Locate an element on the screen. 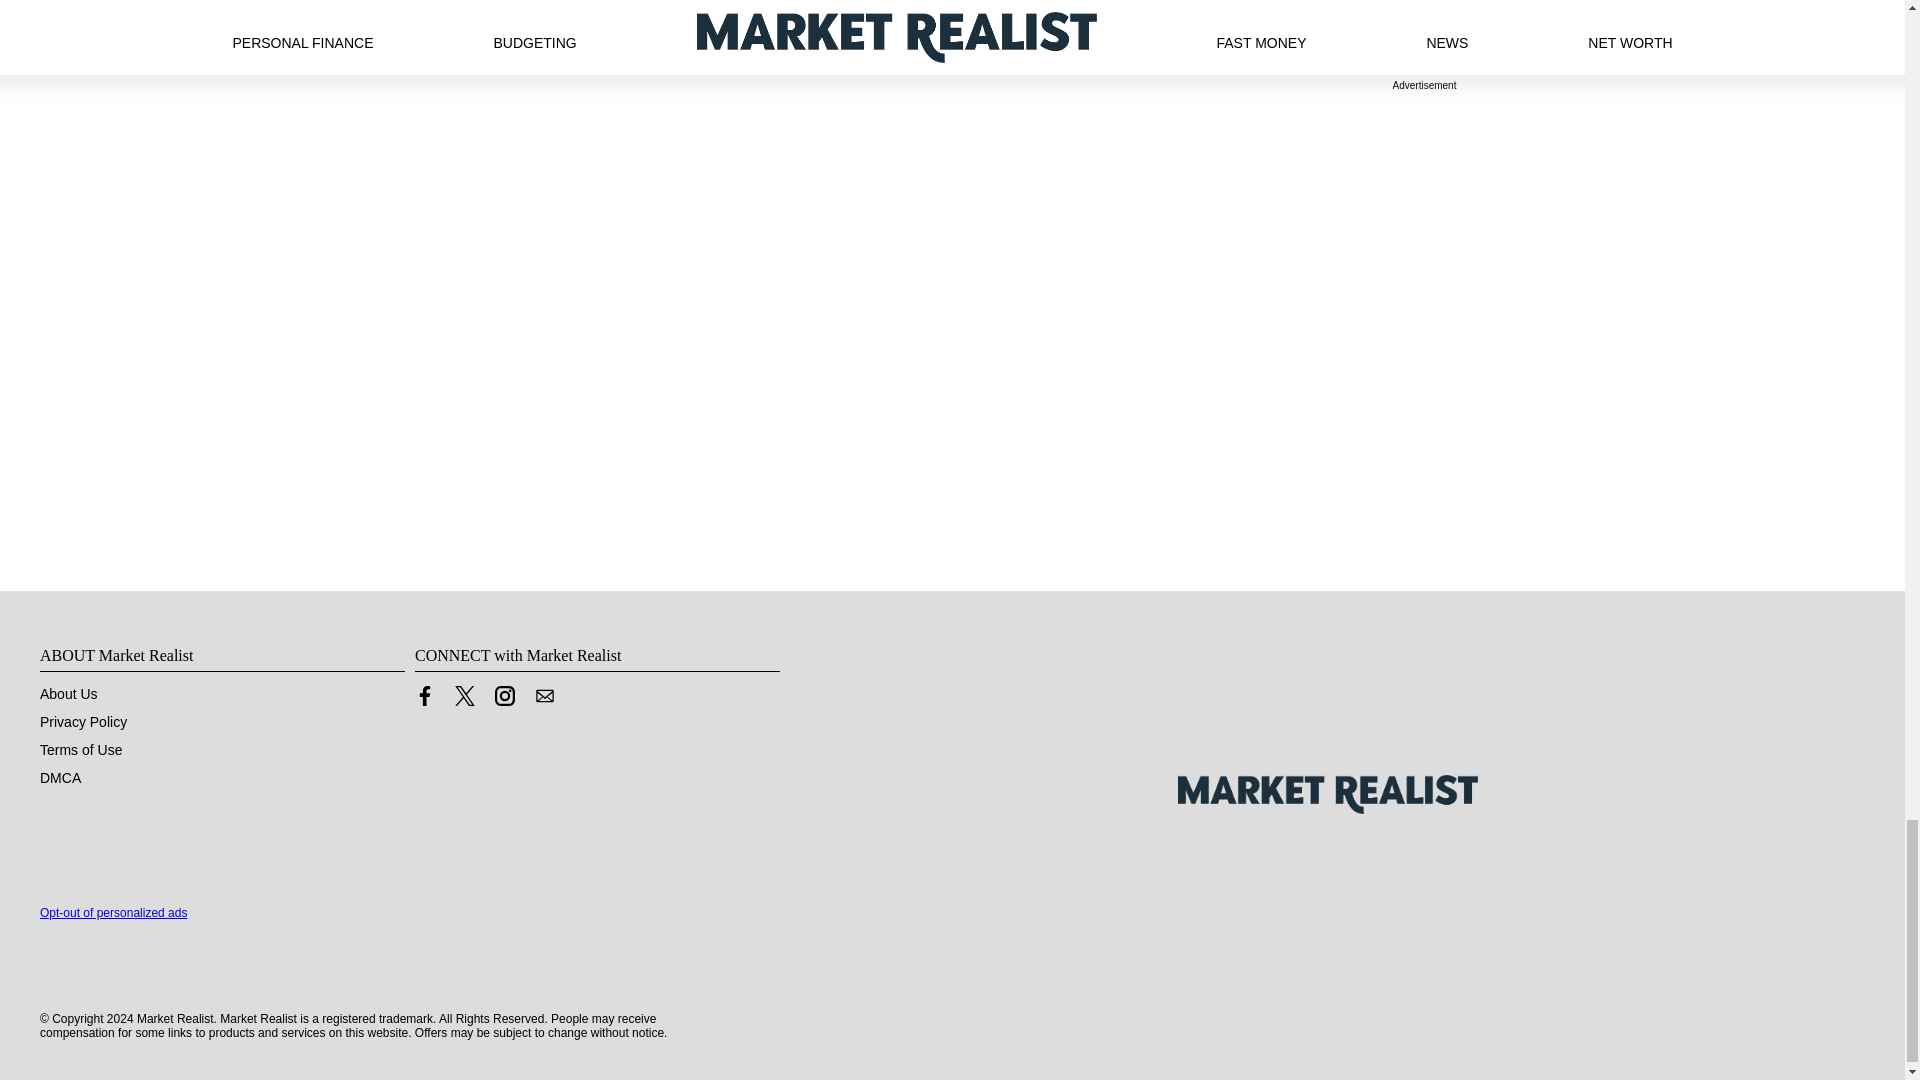  Link to Instagram is located at coordinates (504, 696).